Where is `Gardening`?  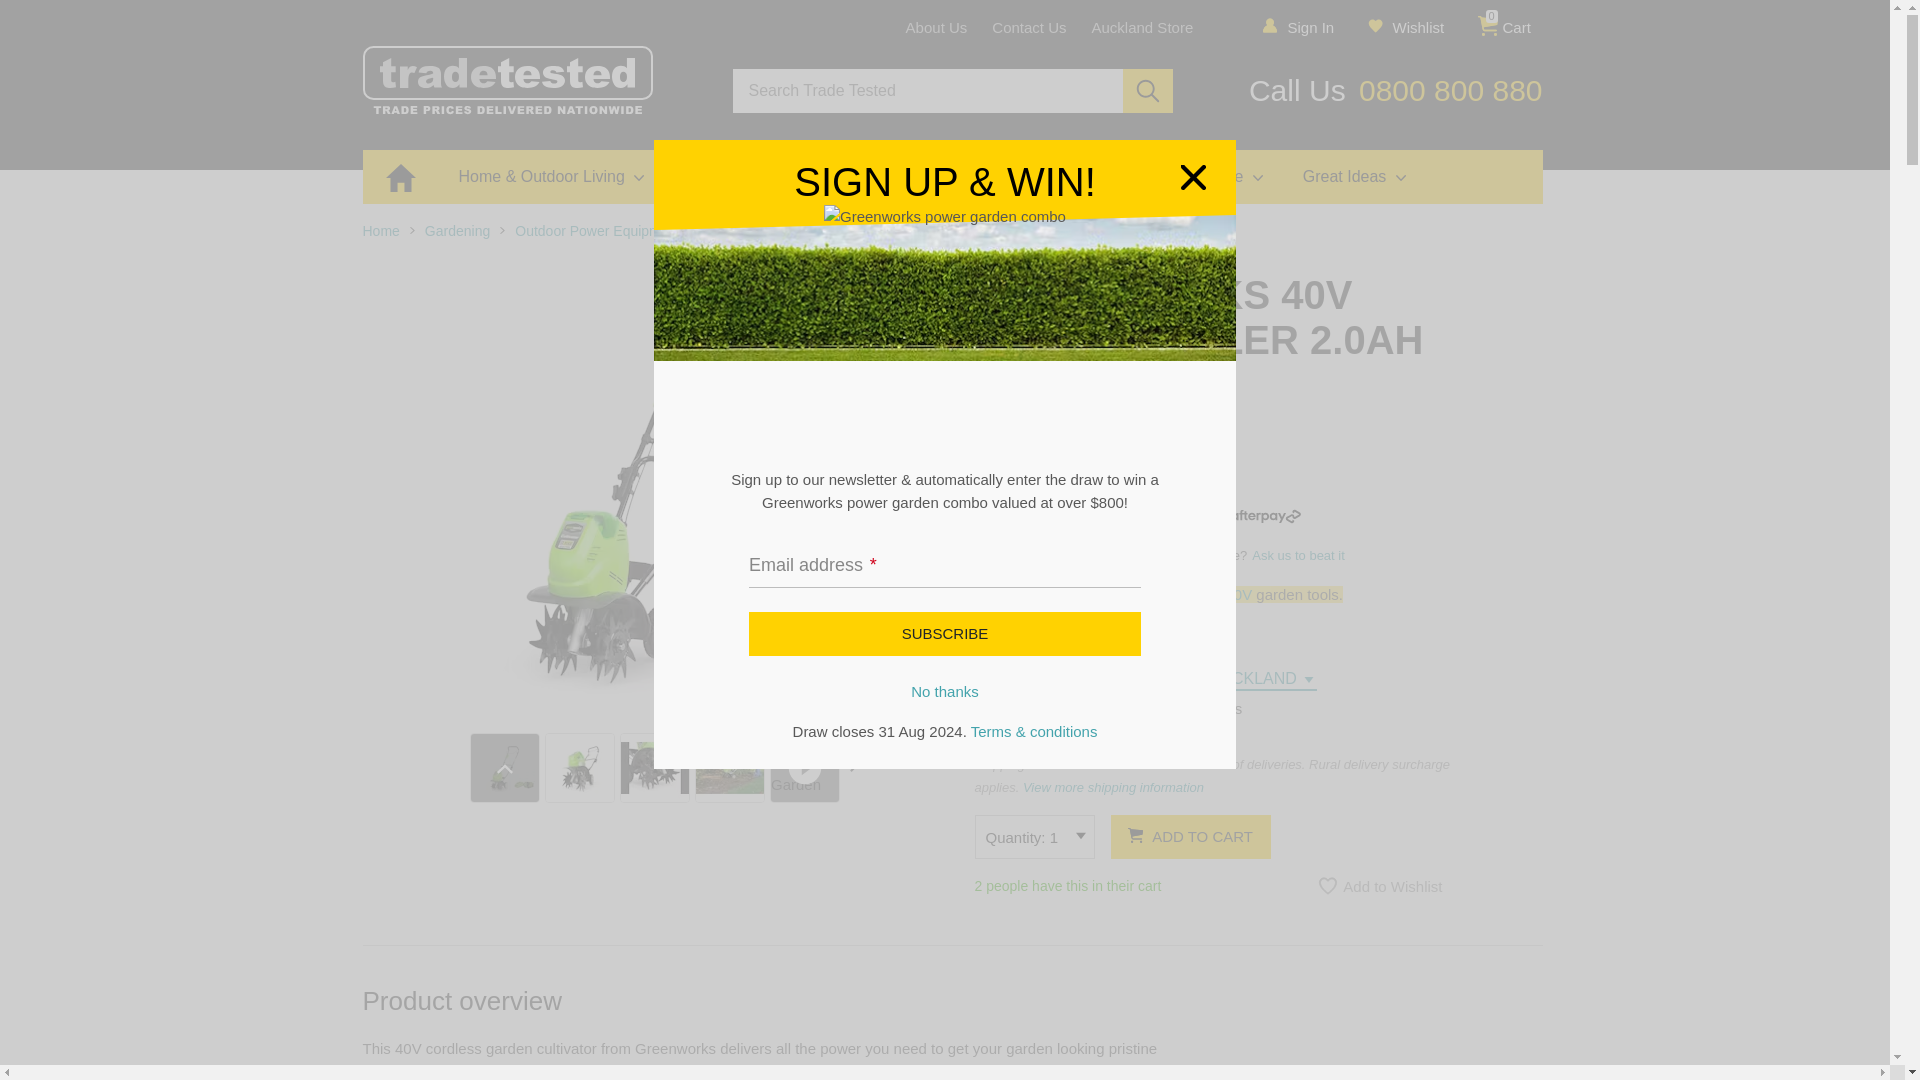 Gardening is located at coordinates (1516, 27).